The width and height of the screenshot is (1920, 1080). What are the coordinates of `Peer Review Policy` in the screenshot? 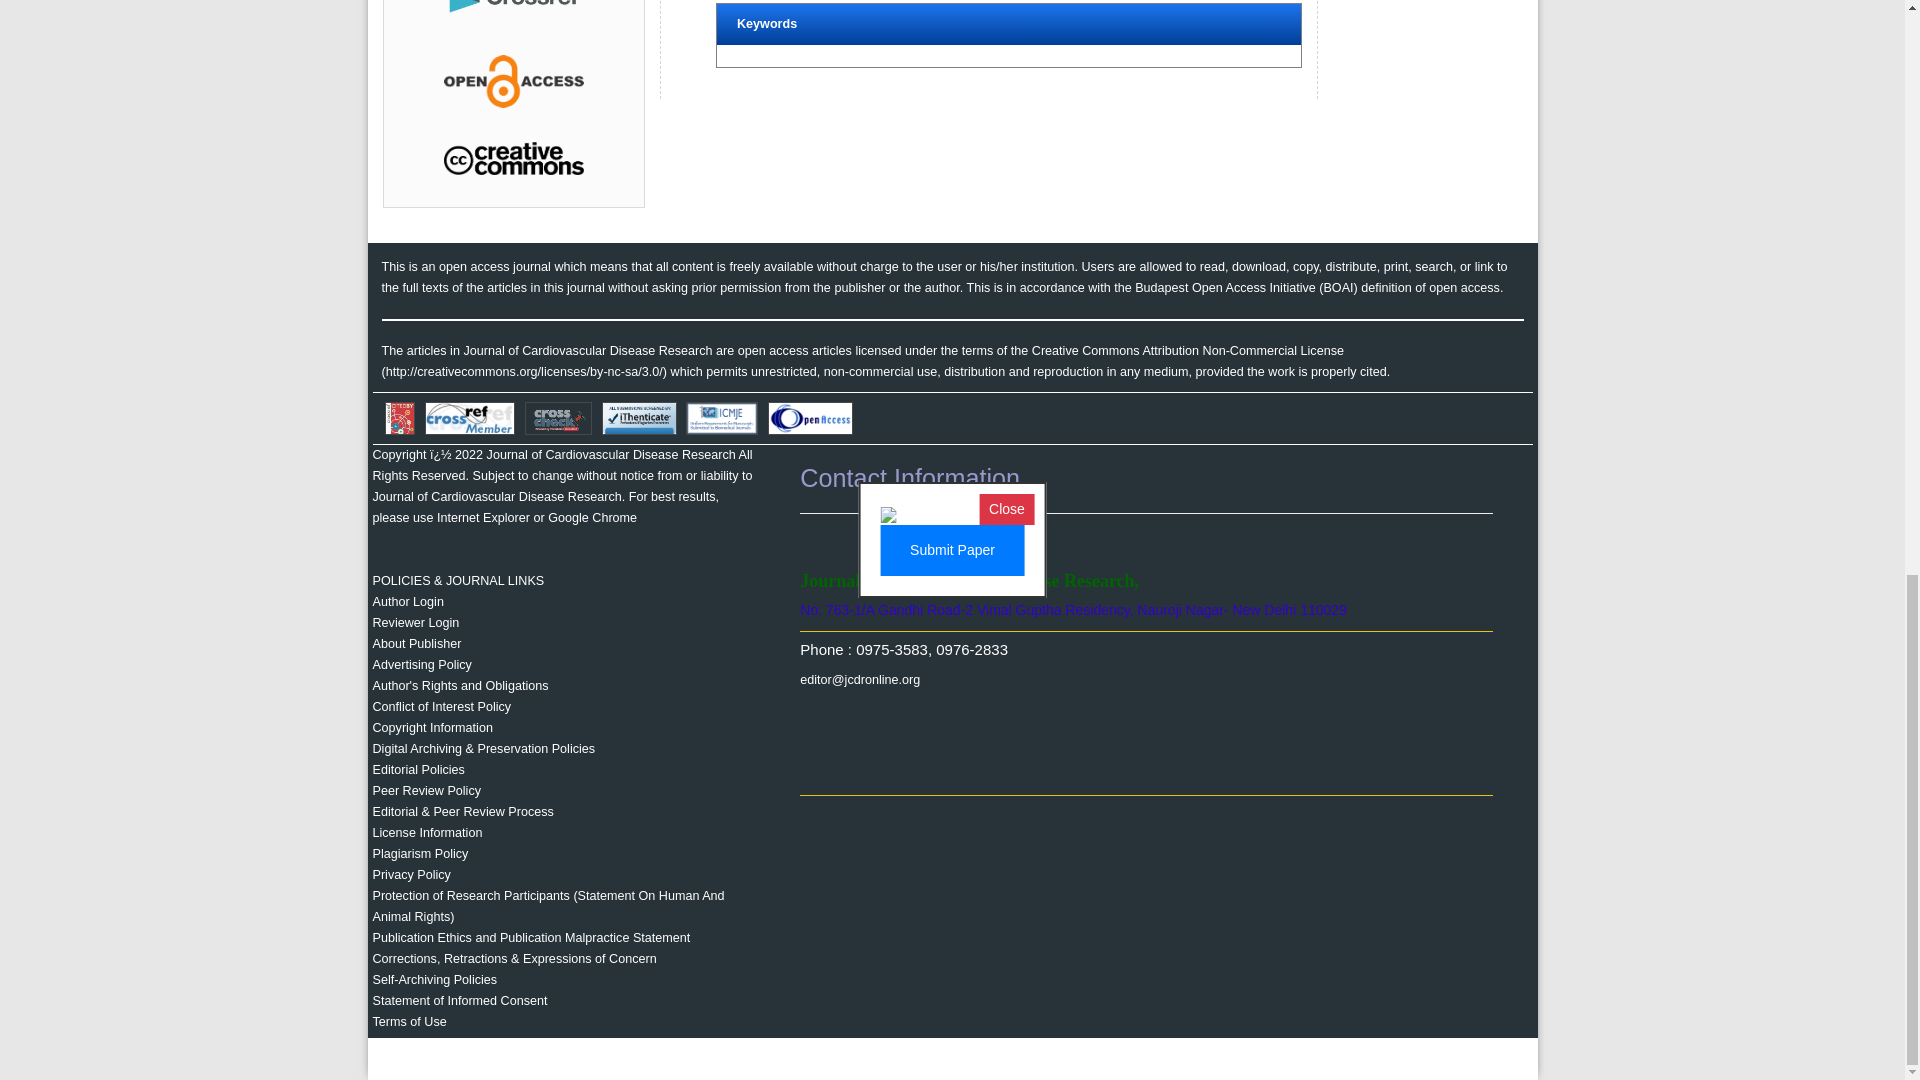 It's located at (426, 791).